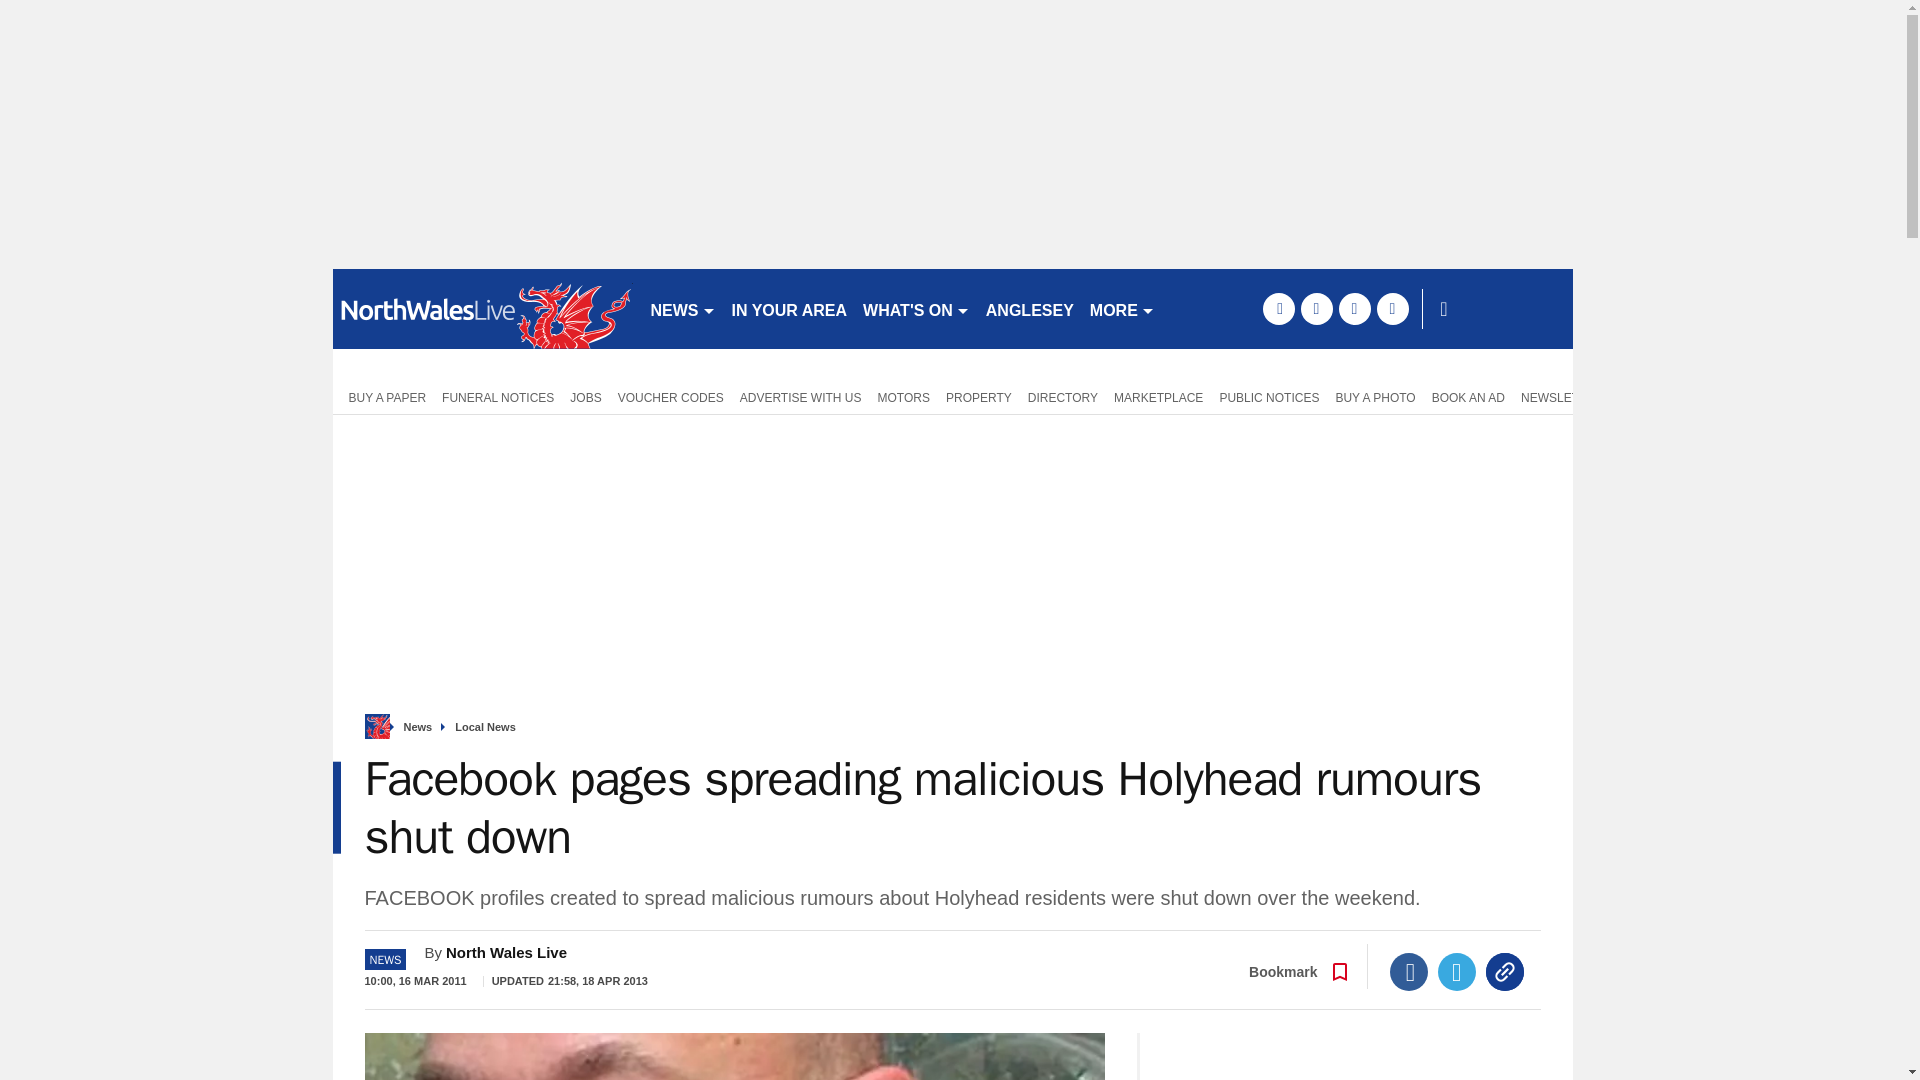 The height and width of the screenshot is (1080, 1920). I want to click on IN YOUR AREA, so click(790, 308).